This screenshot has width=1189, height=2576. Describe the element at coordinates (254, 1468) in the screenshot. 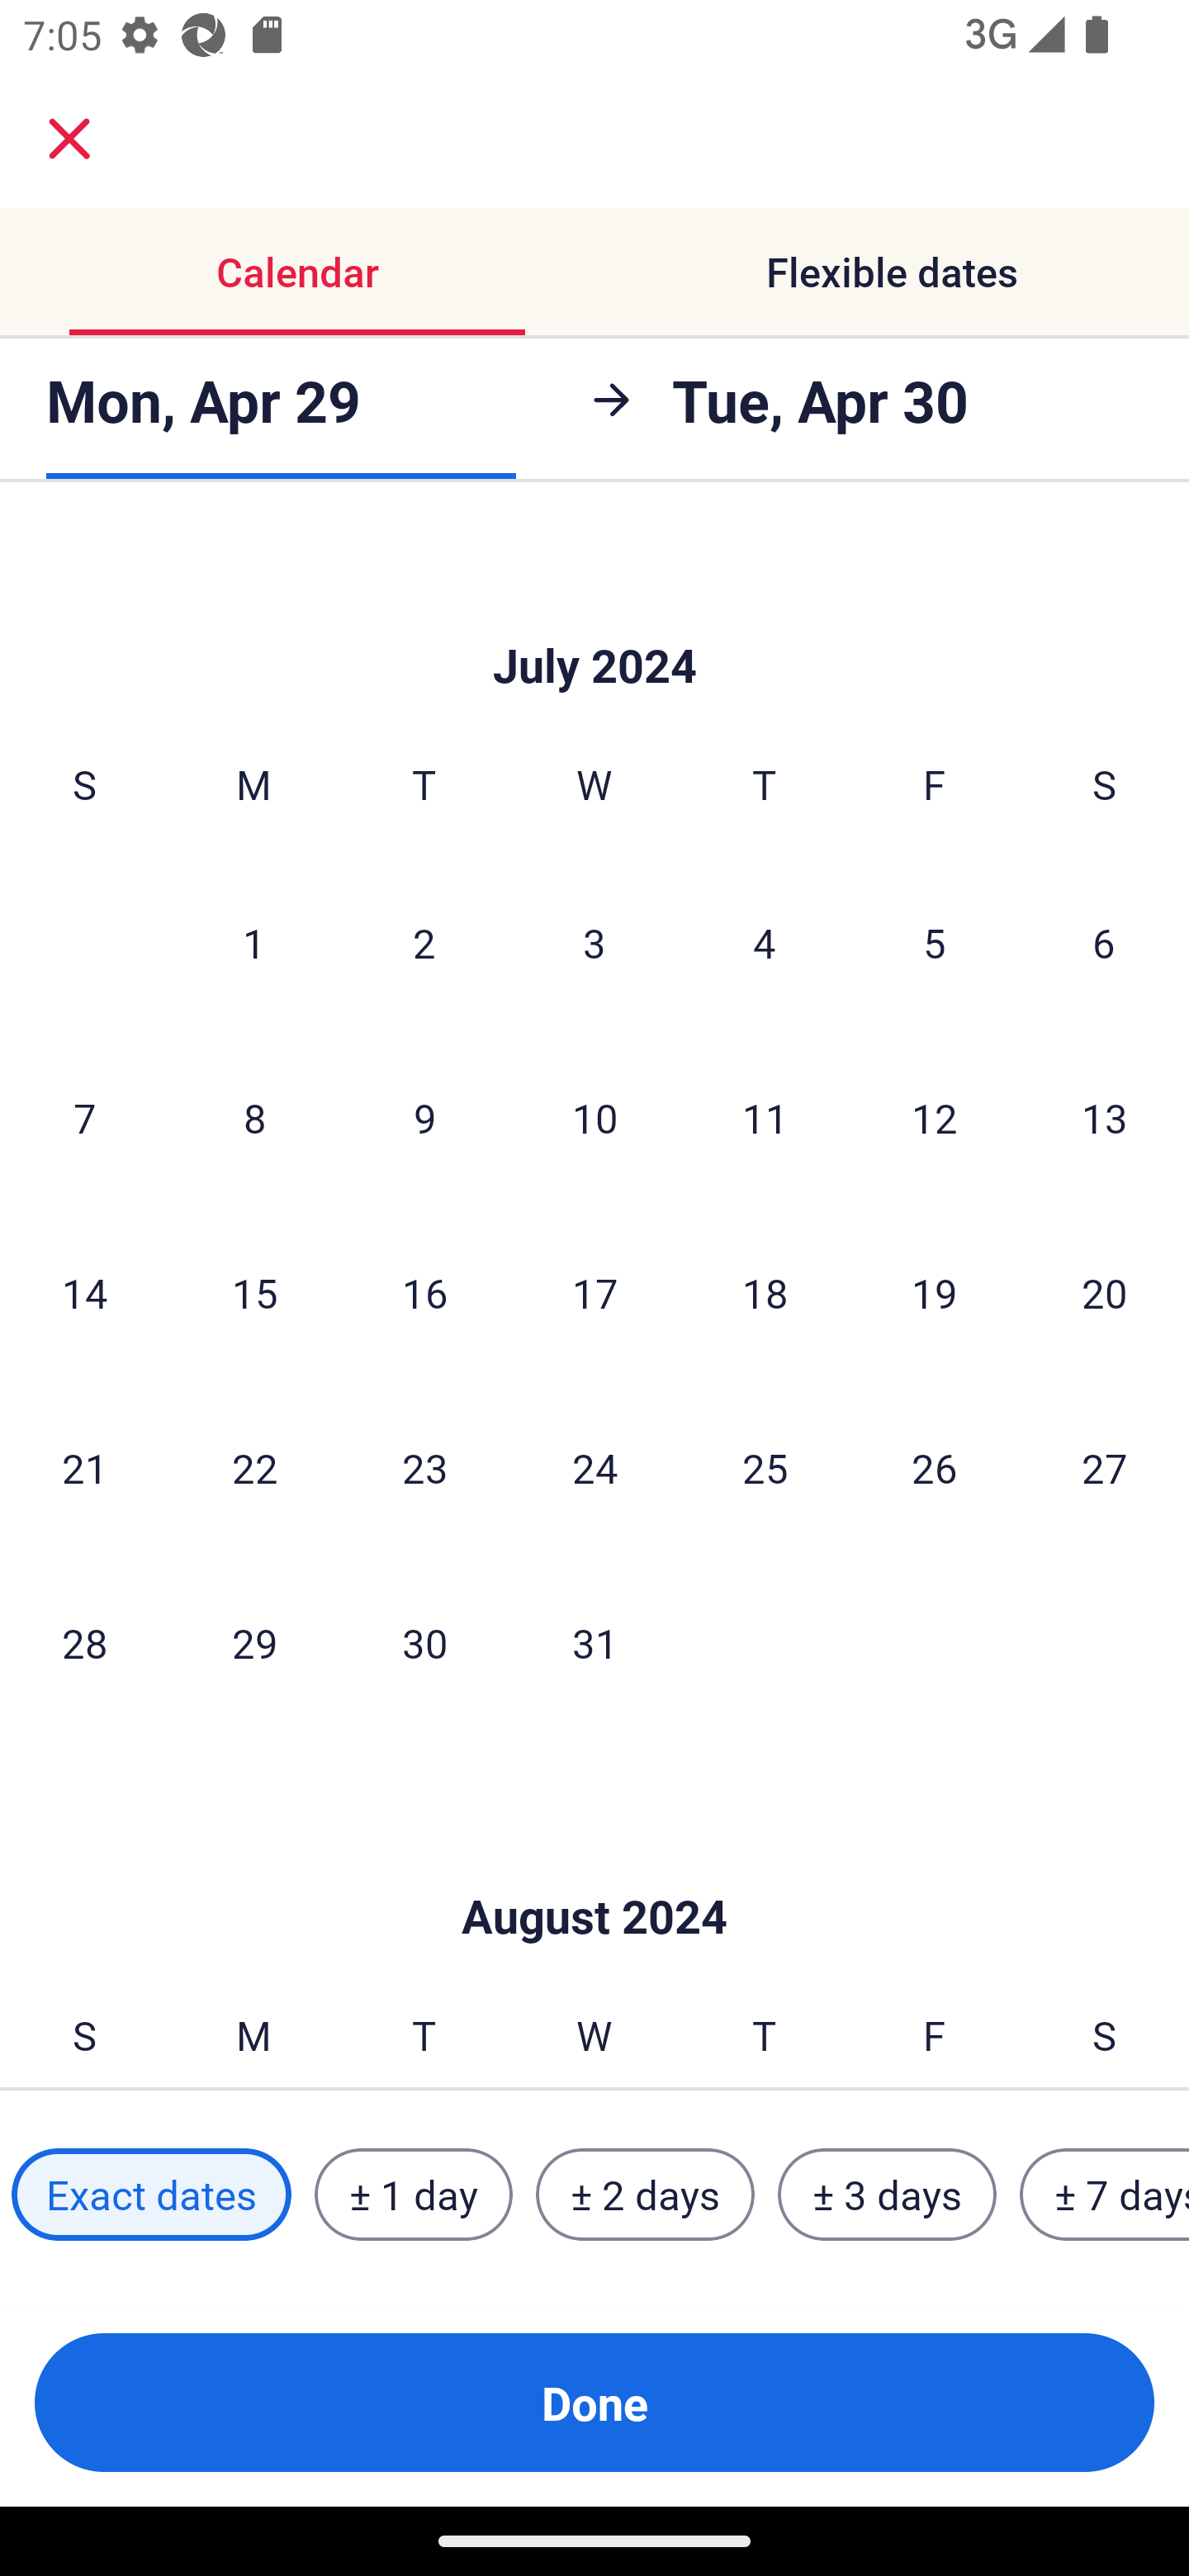

I see `22 Monday, July 22, 2024` at that location.